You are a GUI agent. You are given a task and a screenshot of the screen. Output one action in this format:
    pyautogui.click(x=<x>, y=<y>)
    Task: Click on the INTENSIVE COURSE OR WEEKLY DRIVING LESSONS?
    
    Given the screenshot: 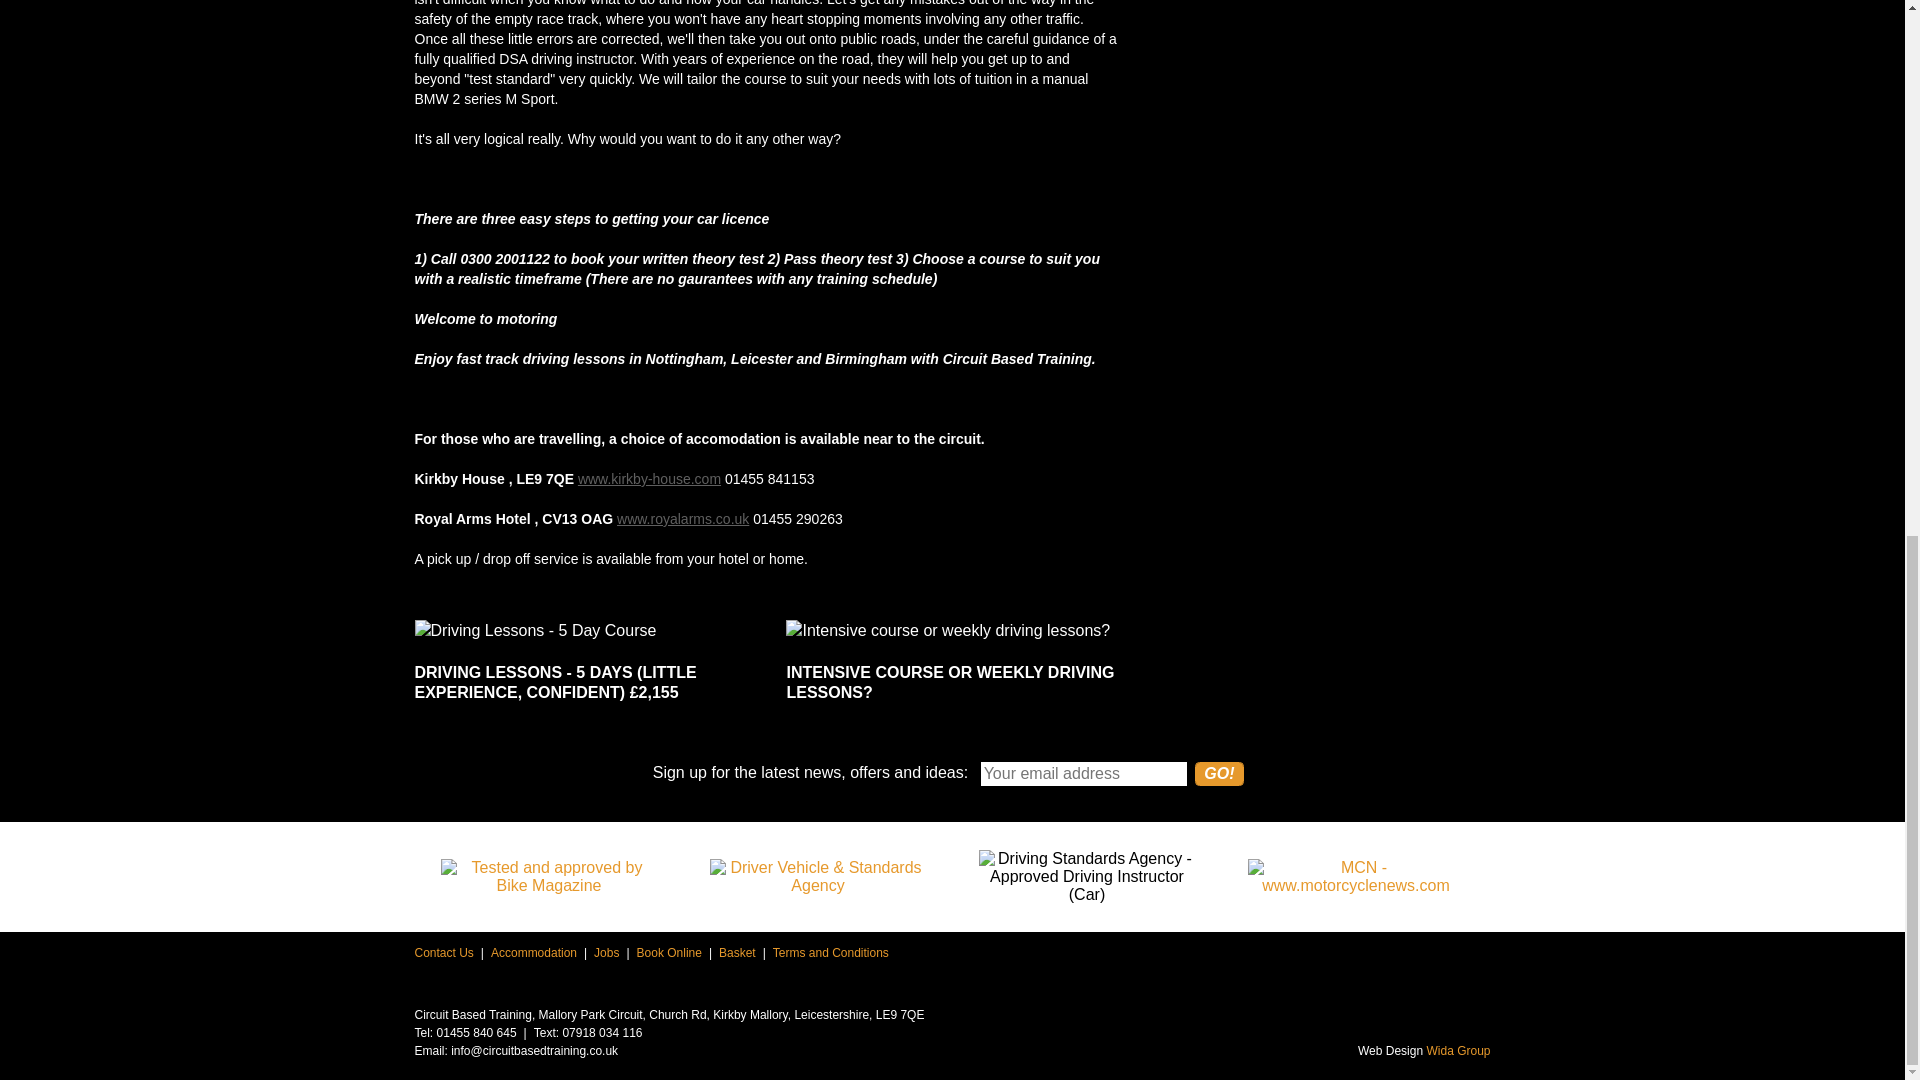 What is the action you would take?
    pyautogui.click(x=951, y=670)
    